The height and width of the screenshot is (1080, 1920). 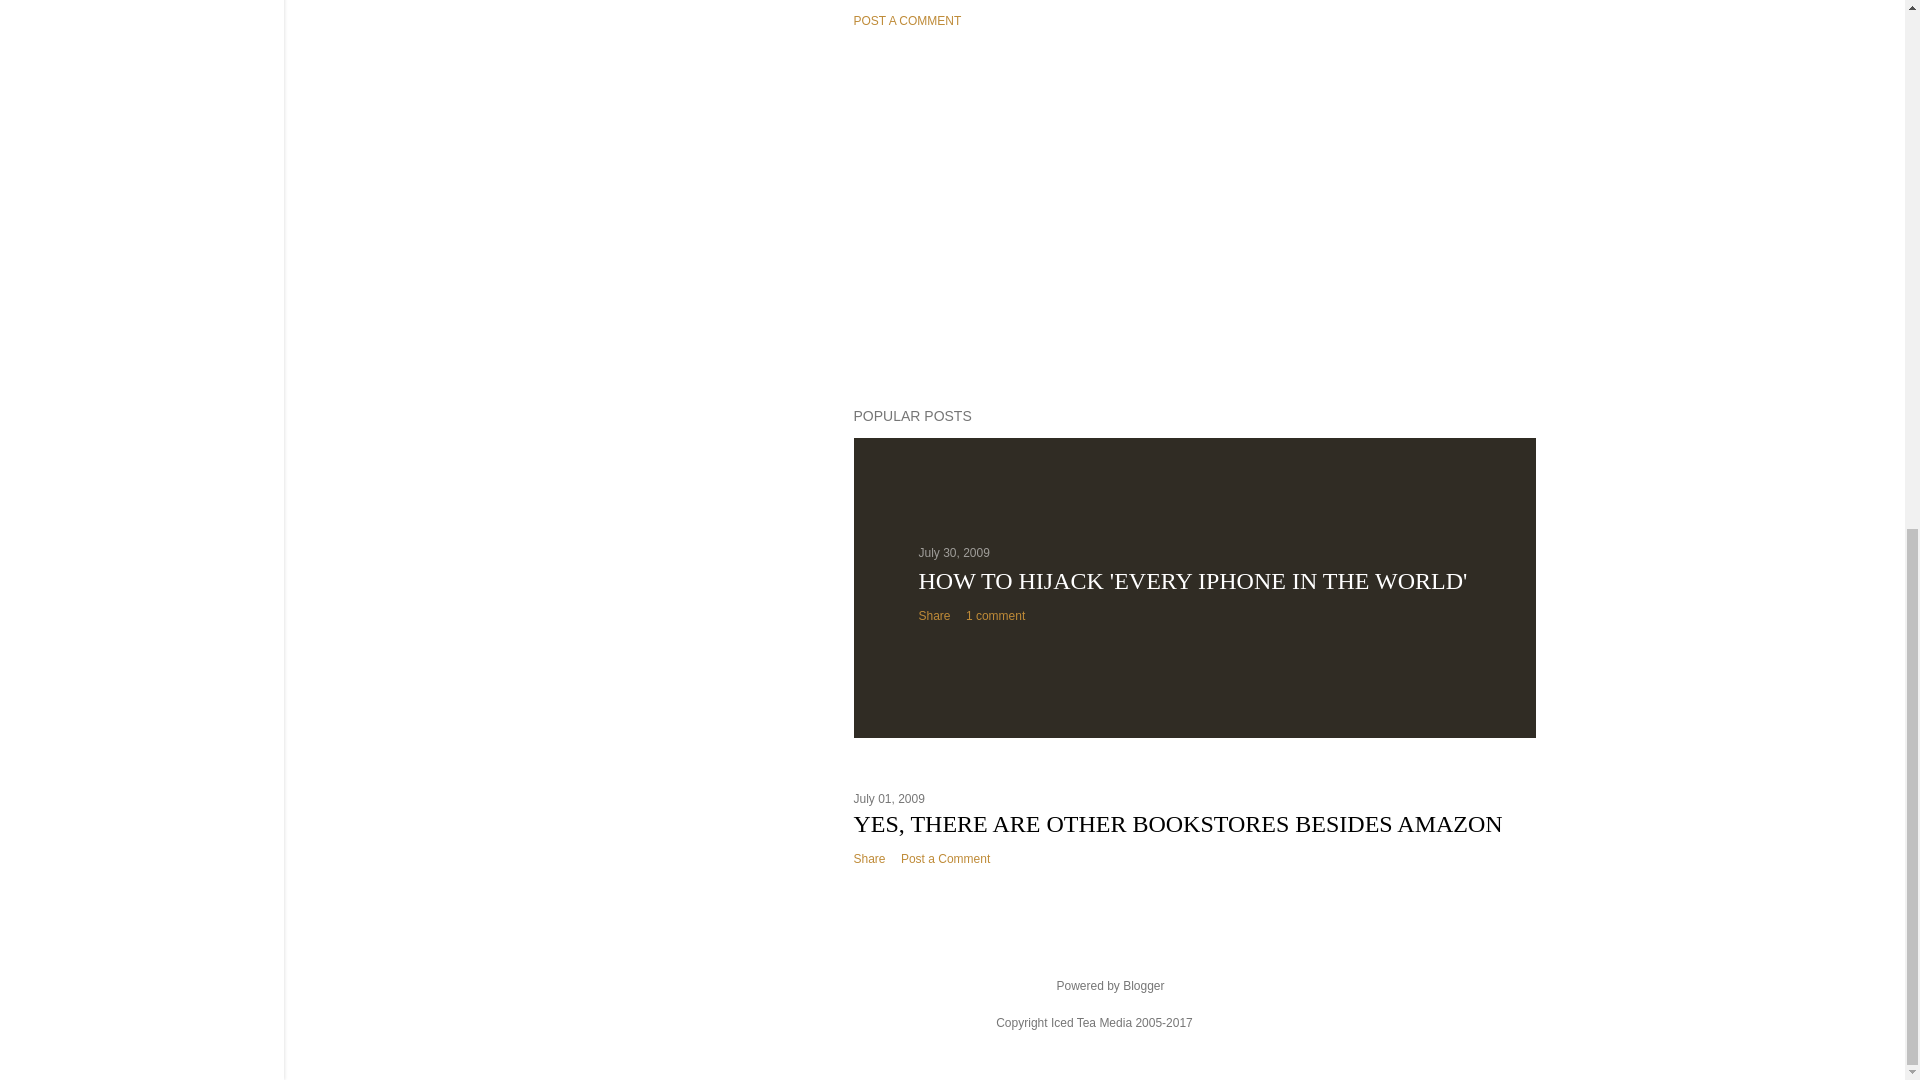 I want to click on YES, THERE ARE OTHER BOOKSTORES BESIDES AMAZON, so click(x=1178, y=824).